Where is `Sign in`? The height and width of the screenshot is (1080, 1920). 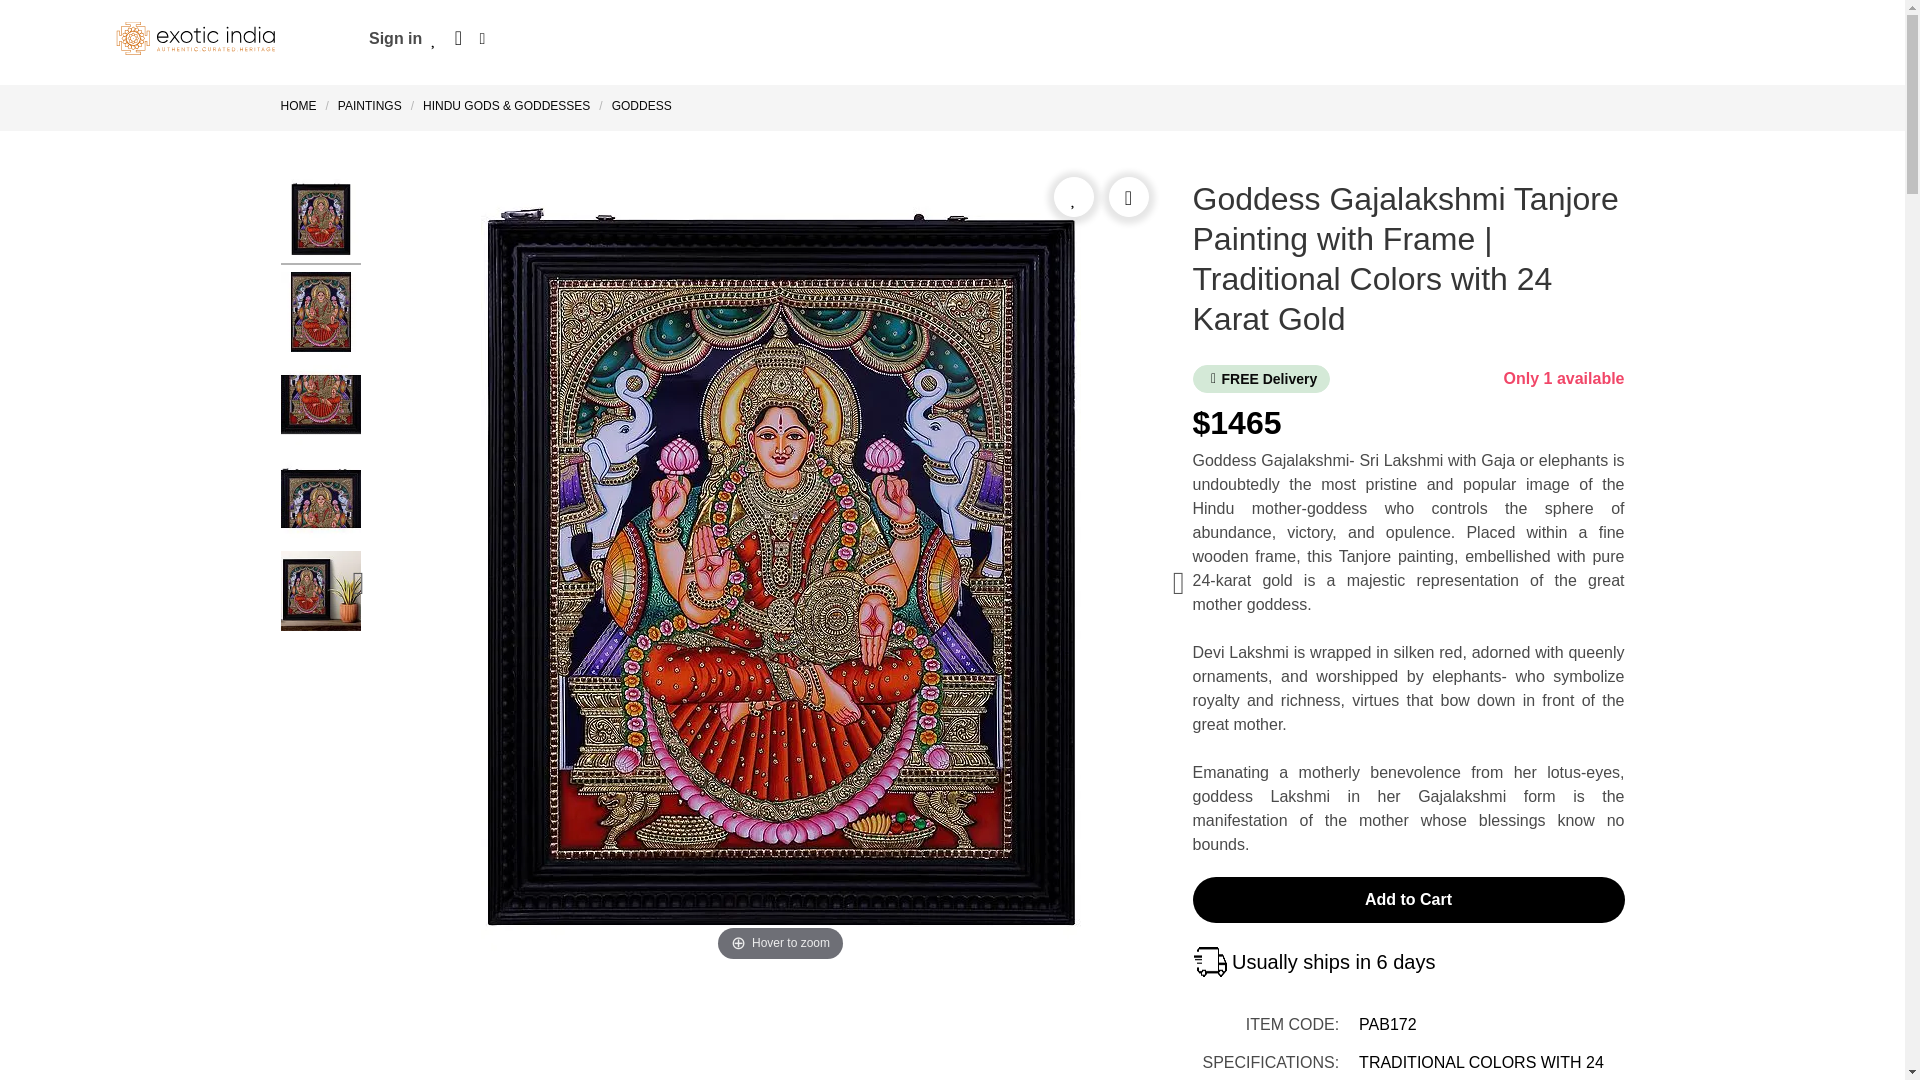
Sign in is located at coordinates (395, 38).